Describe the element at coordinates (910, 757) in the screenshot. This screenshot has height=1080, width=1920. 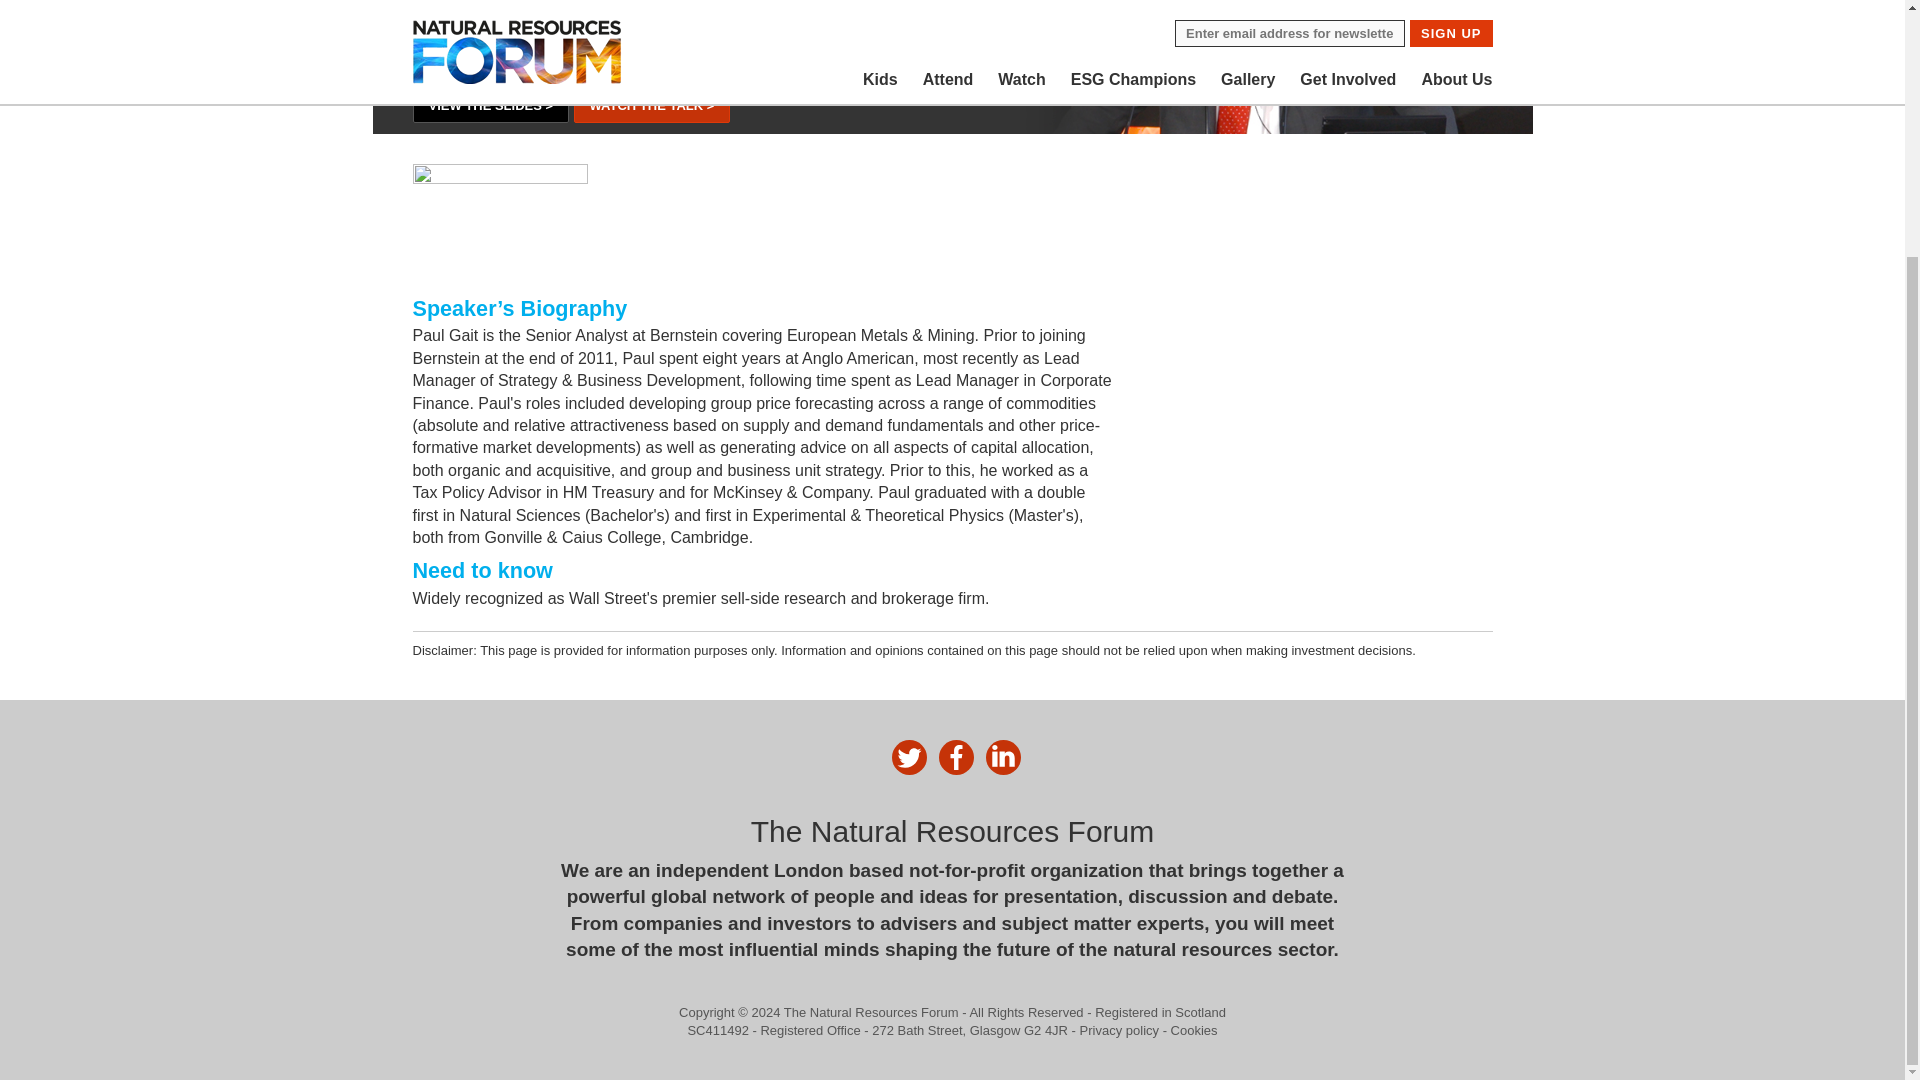
I see `Twitter` at that location.